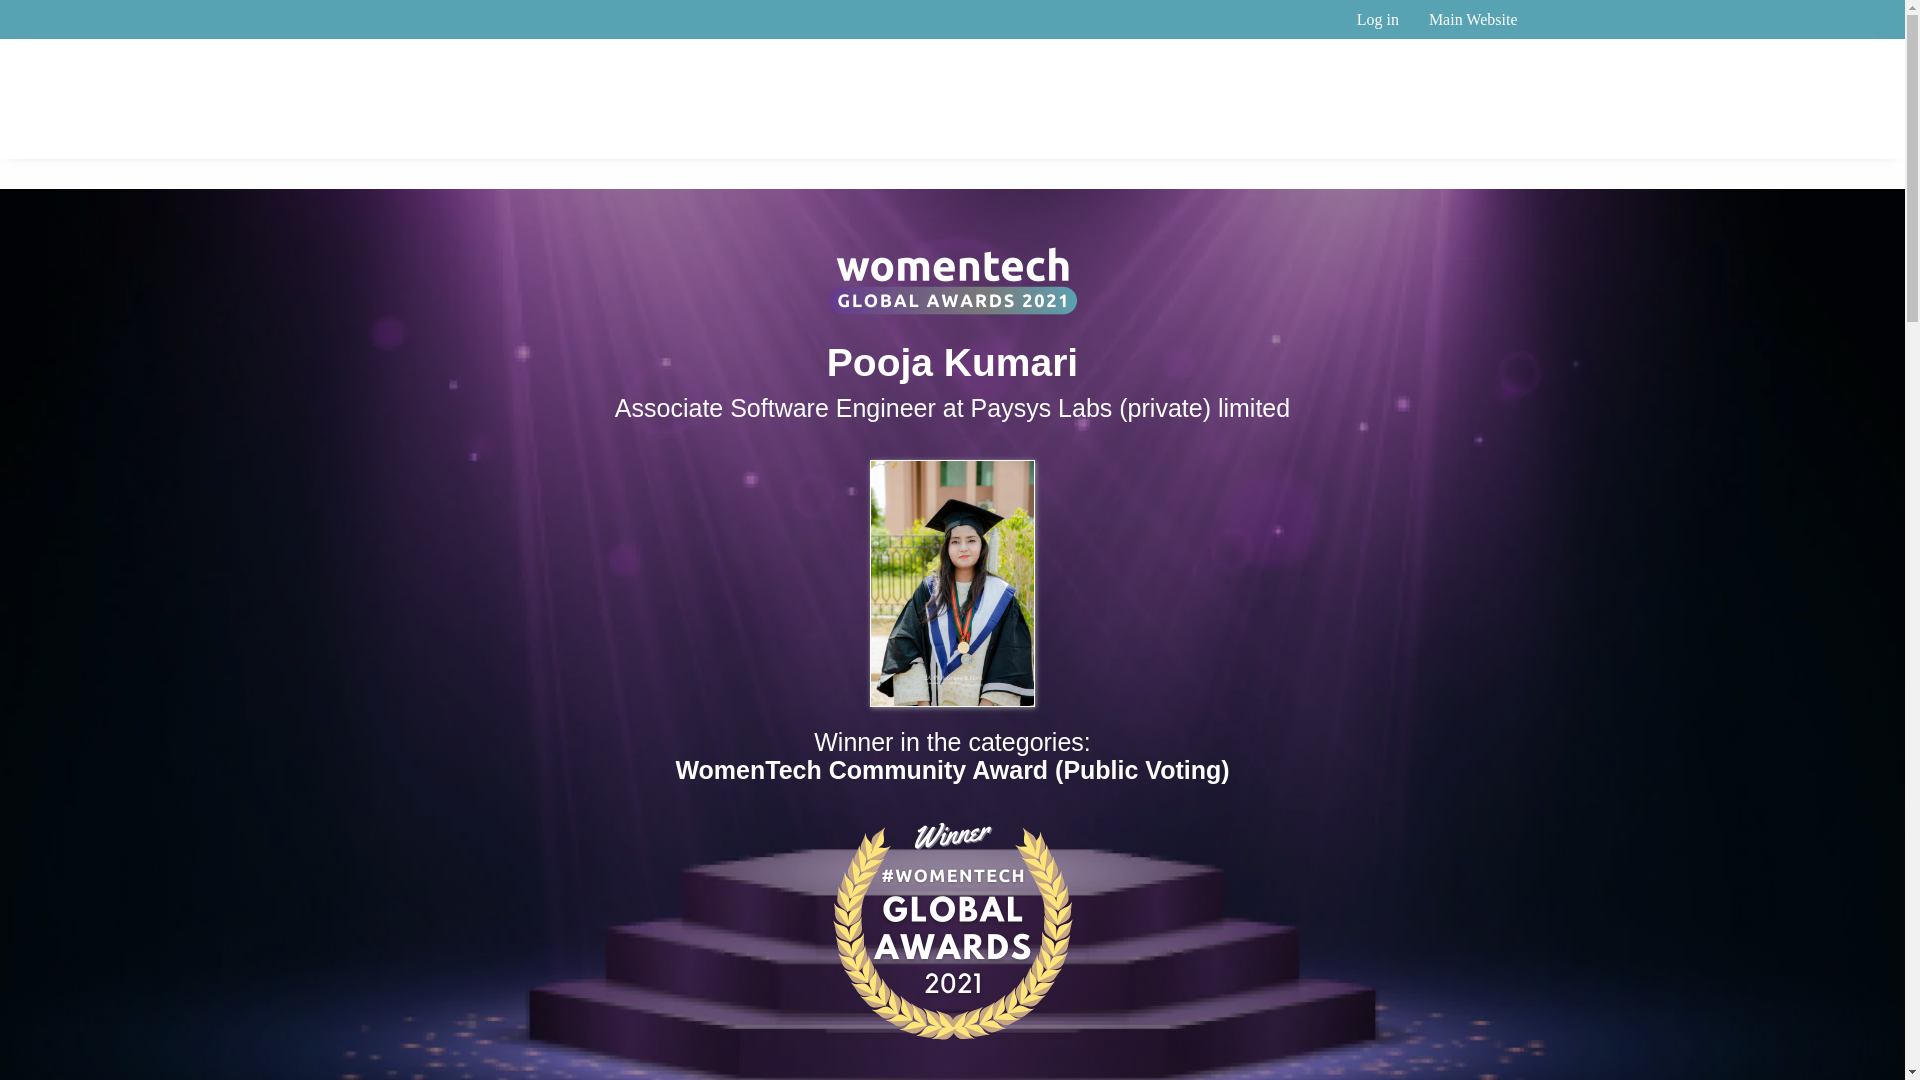 Image resolution: width=1920 pixels, height=1080 pixels. What do you see at coordinates (1378, 19) in the screenshot?
I see `Log in` at bounding box center [1378, 19].